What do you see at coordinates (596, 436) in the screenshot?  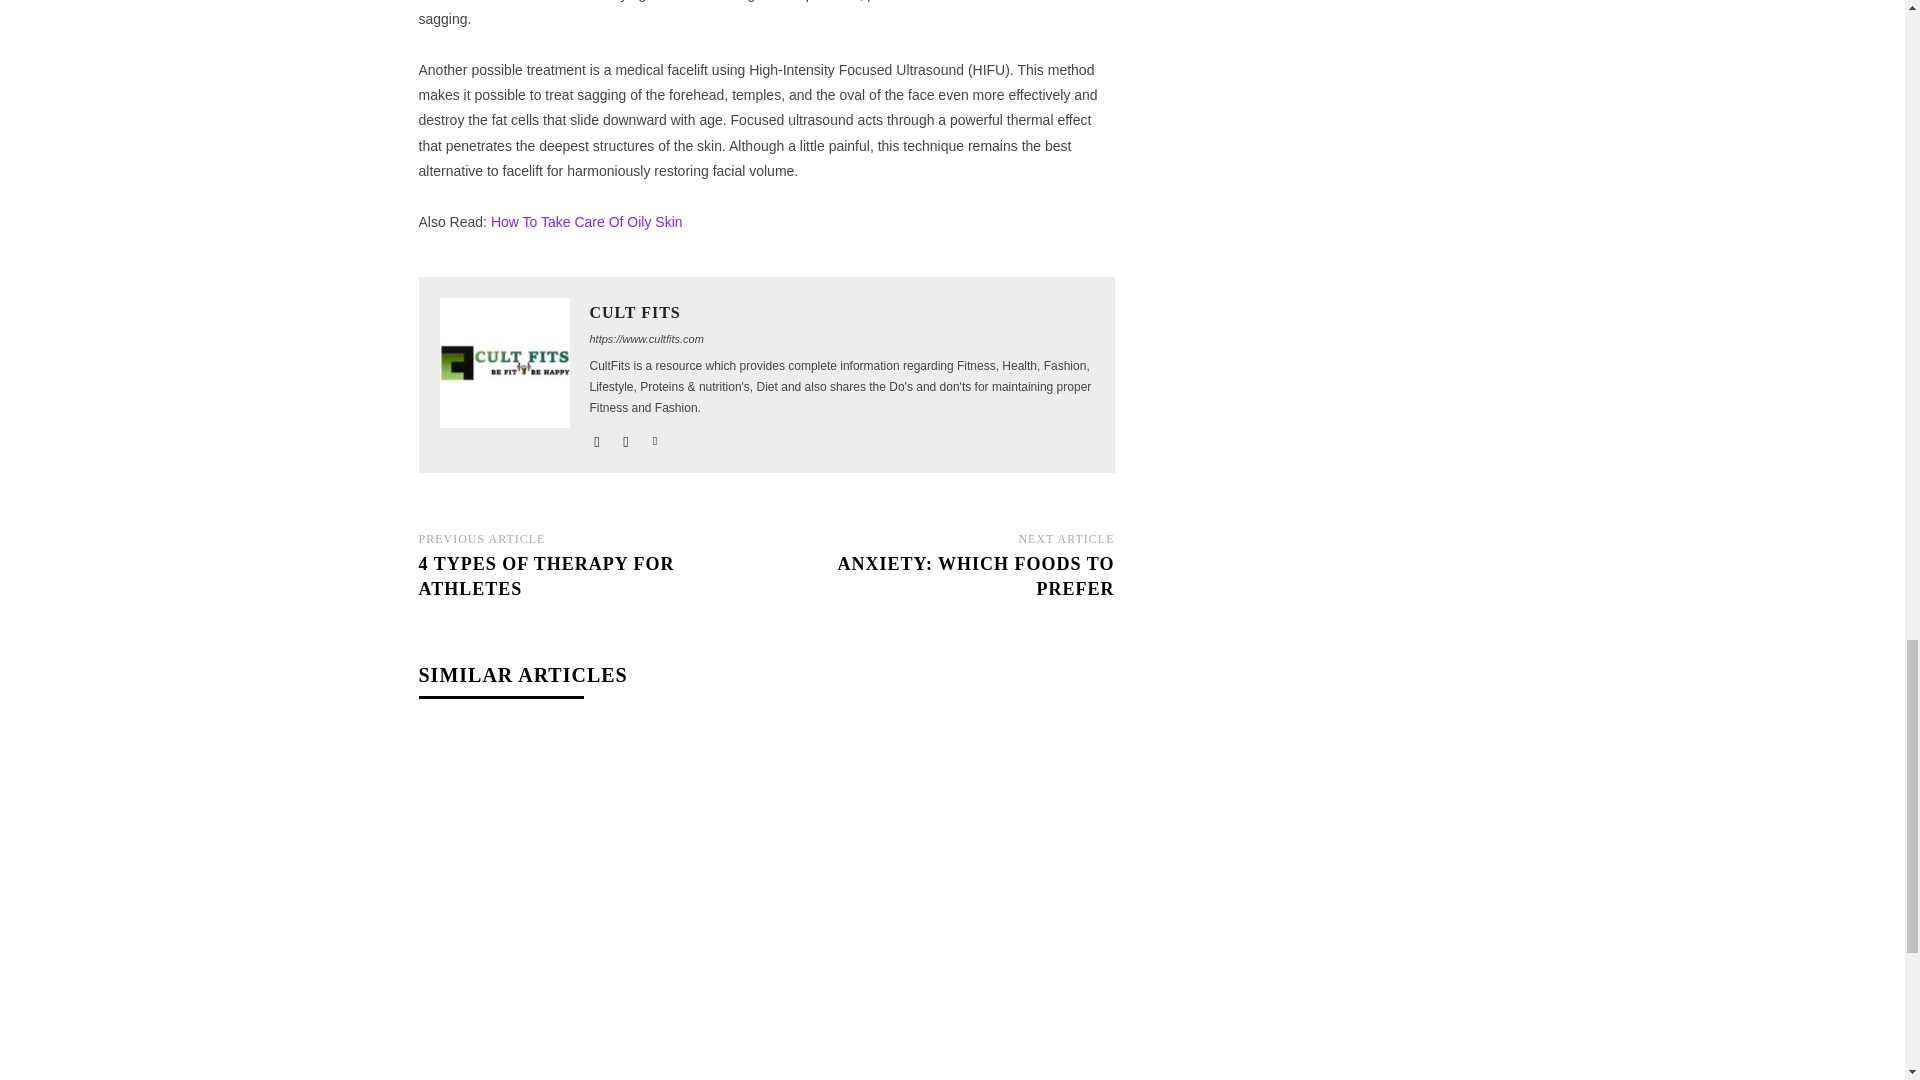 I see `facebook` at bounding box center [596, 436].